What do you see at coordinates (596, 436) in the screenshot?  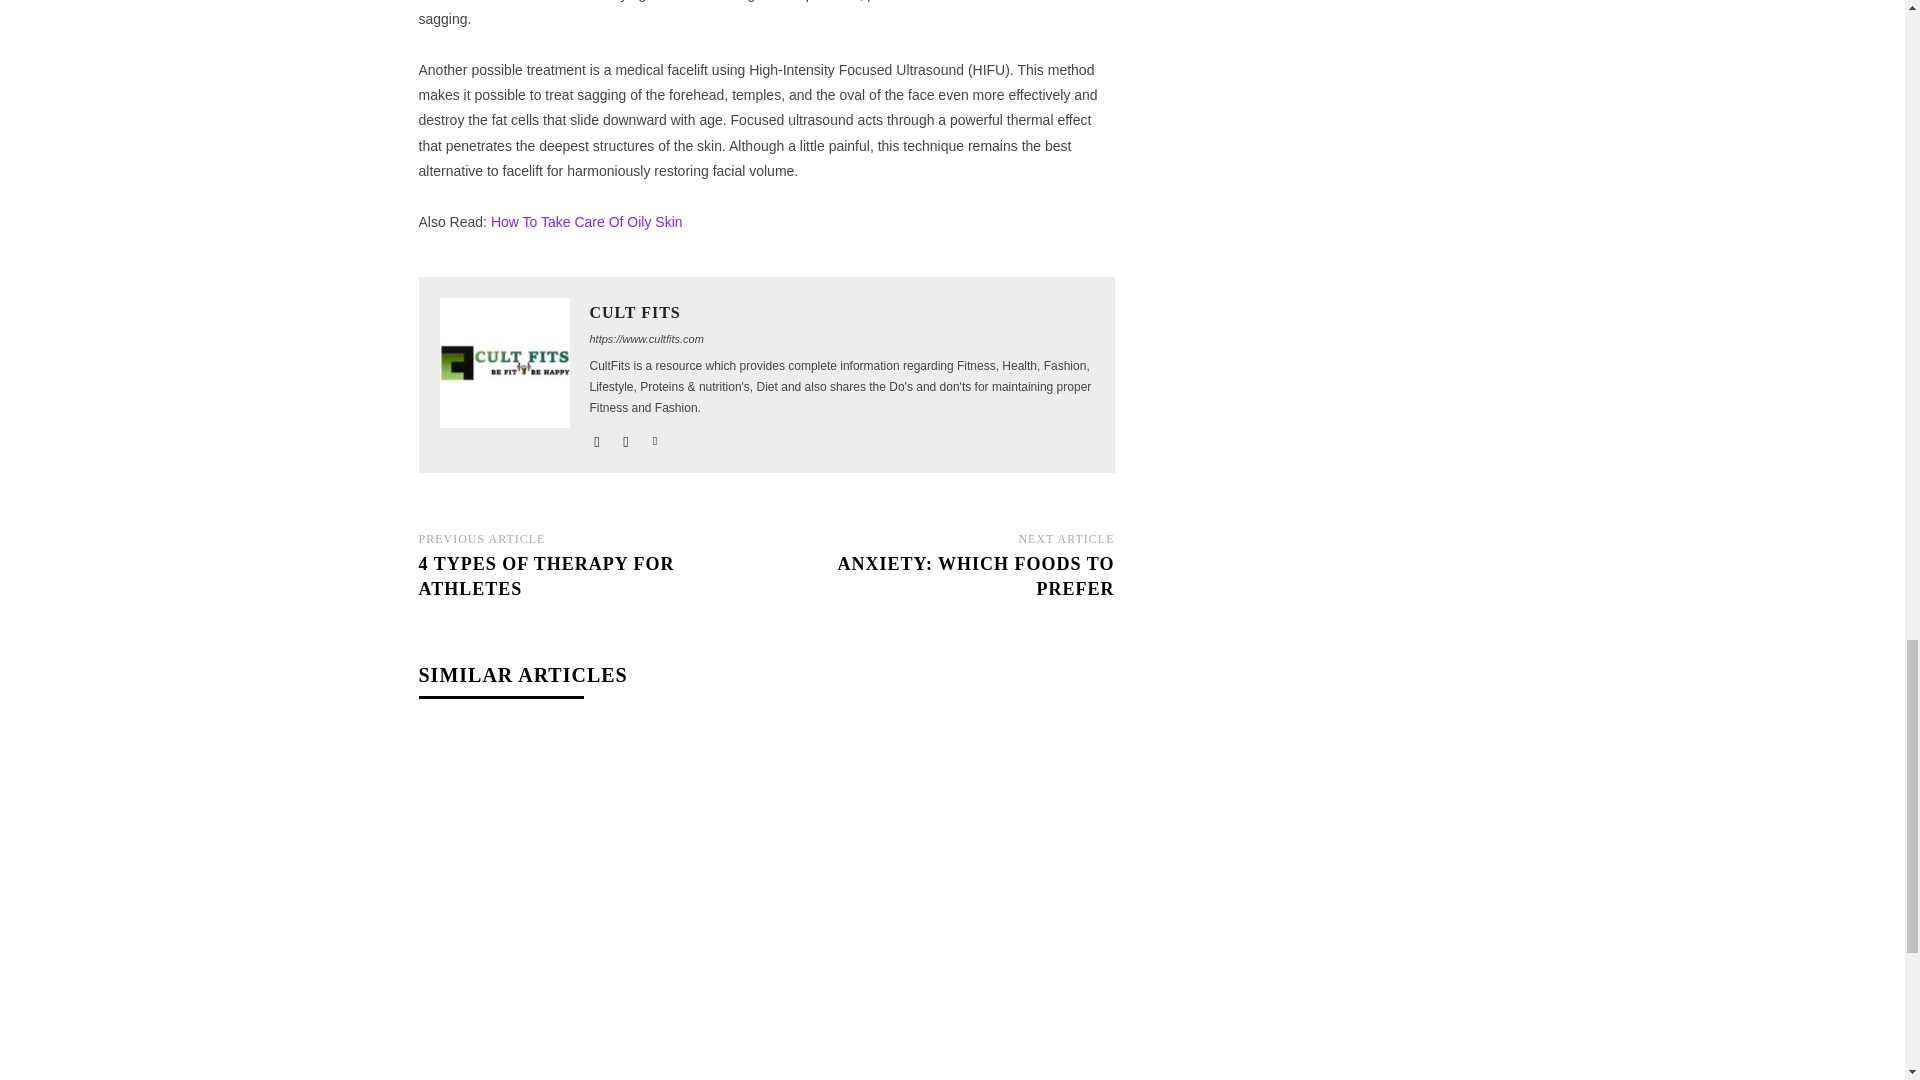 I see `facebook` at bounding box center [596, 436].